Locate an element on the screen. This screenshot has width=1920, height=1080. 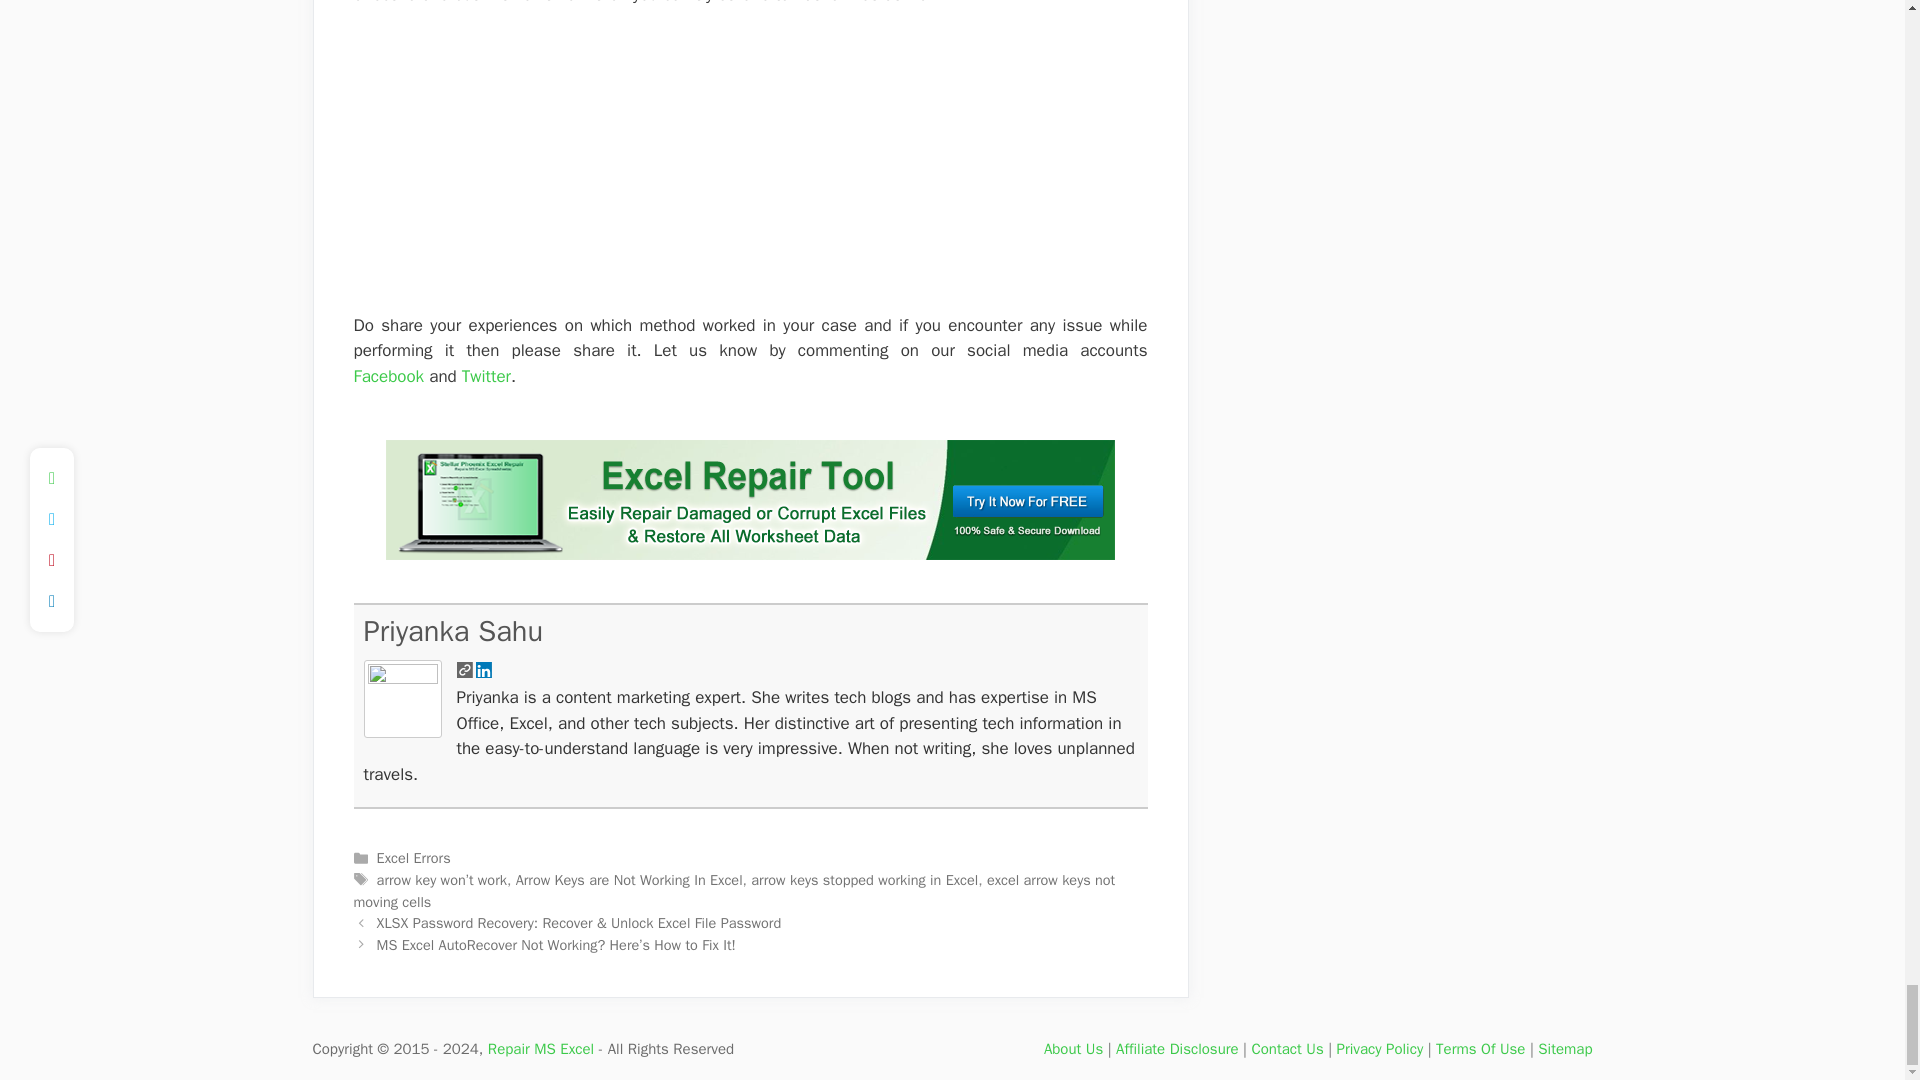
Excel Errors is located at coordinates (414, 858).